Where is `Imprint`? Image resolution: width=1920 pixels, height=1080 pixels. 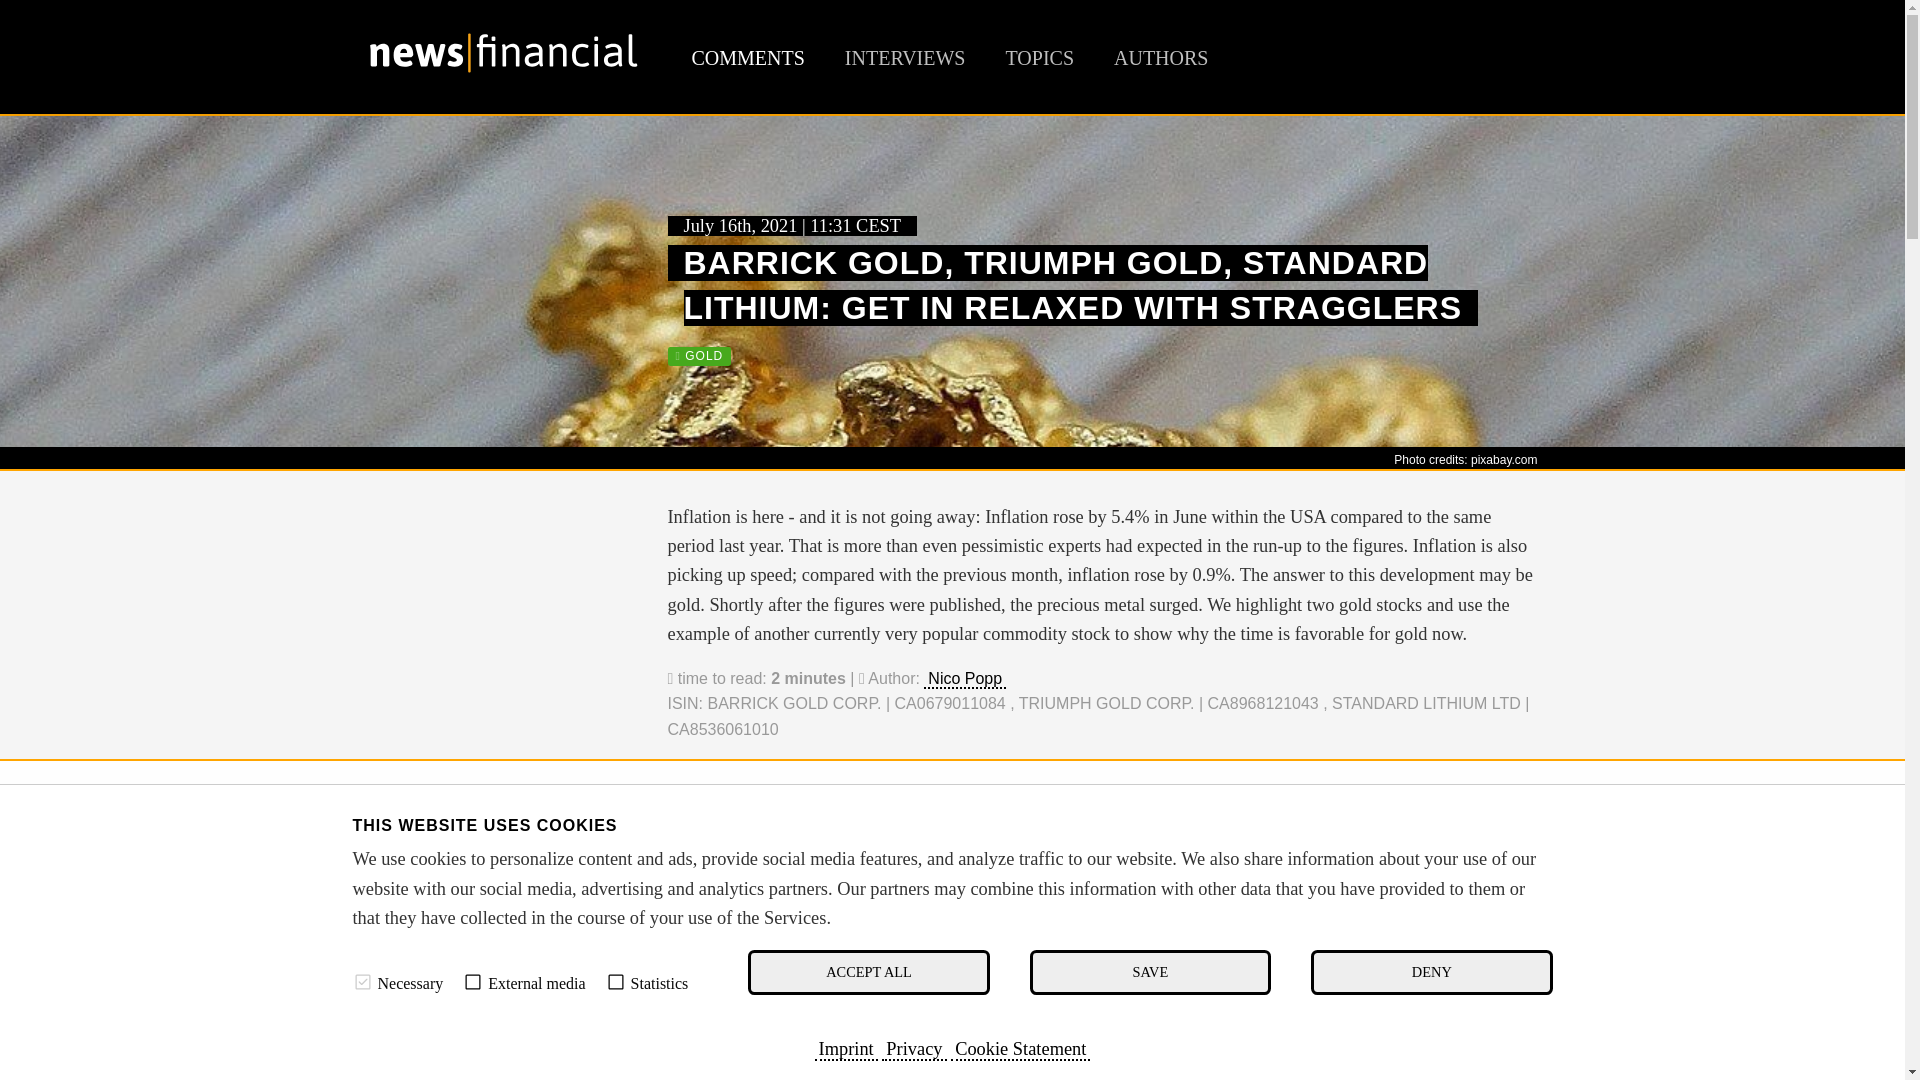
Imprint is located at coordinates (846, 1049).